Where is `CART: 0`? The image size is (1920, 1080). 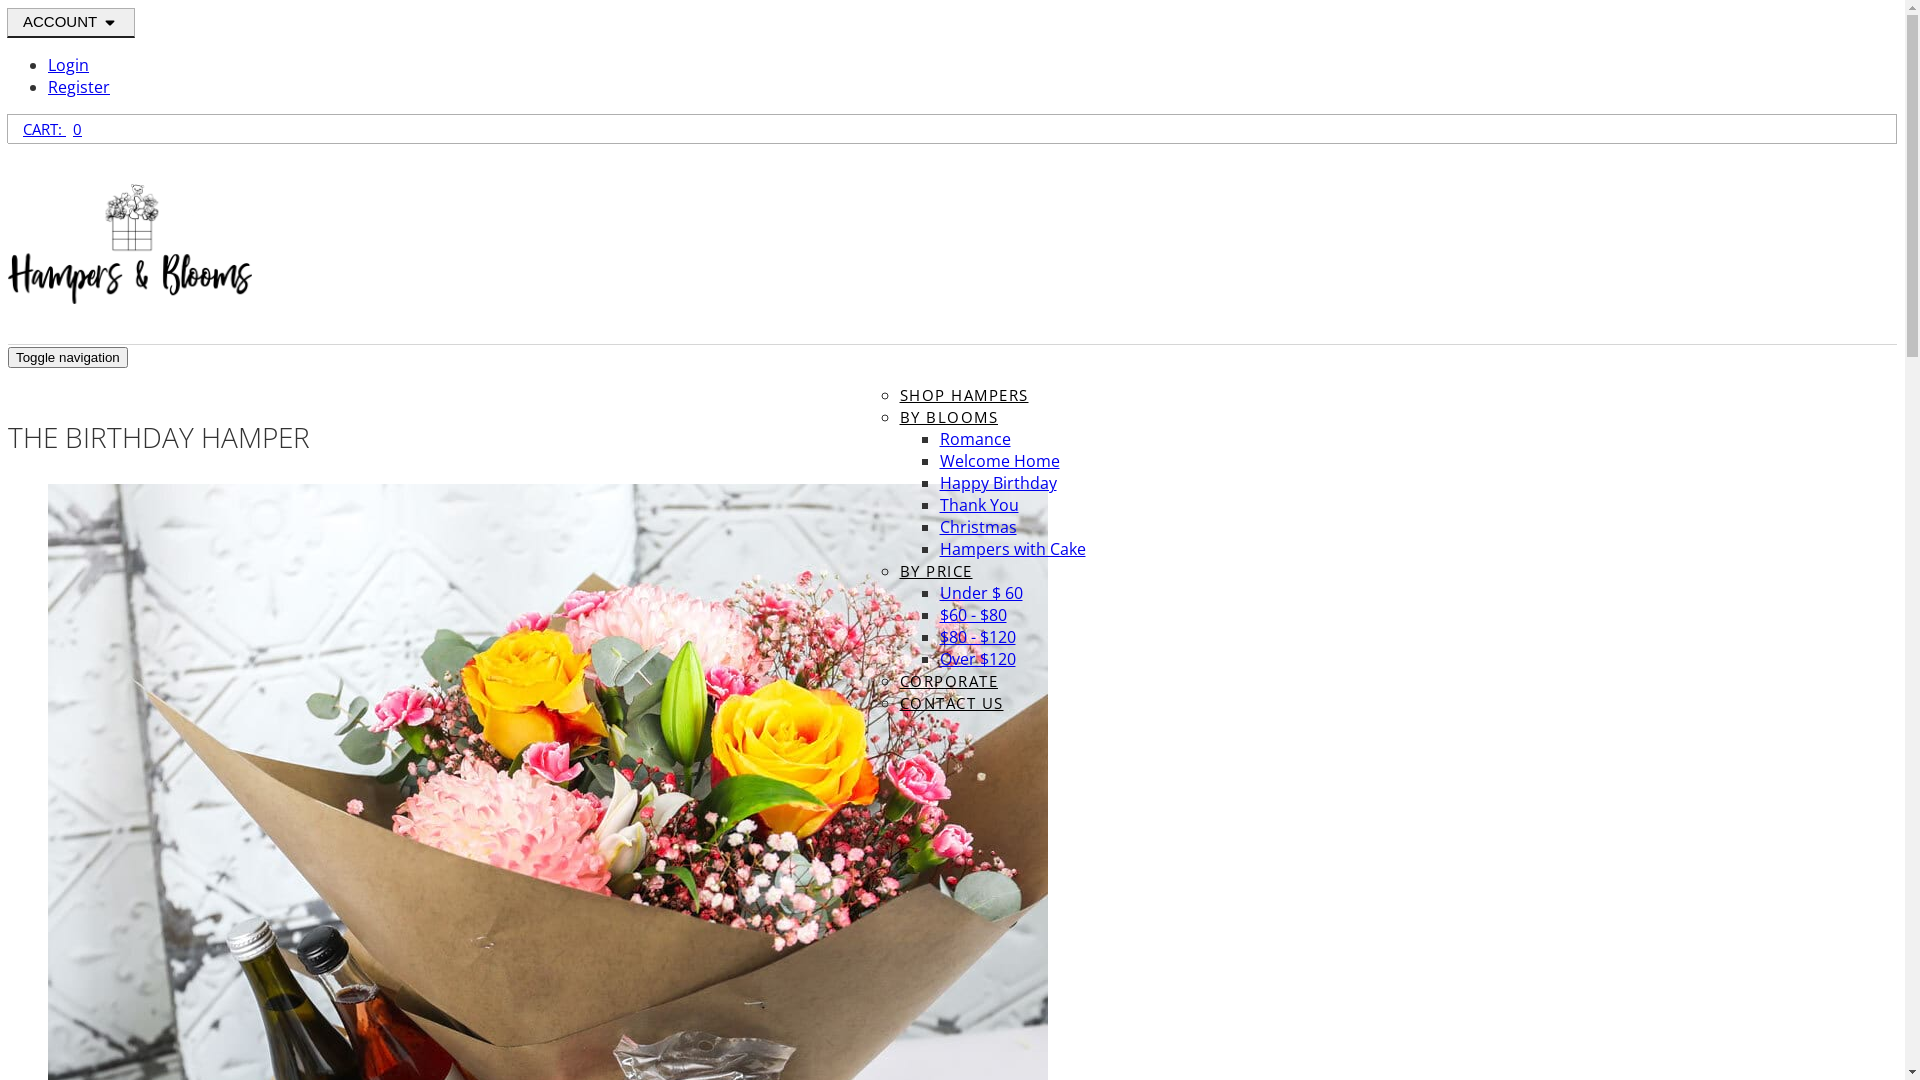
CART: 0 is located at coordinates (52, 129).